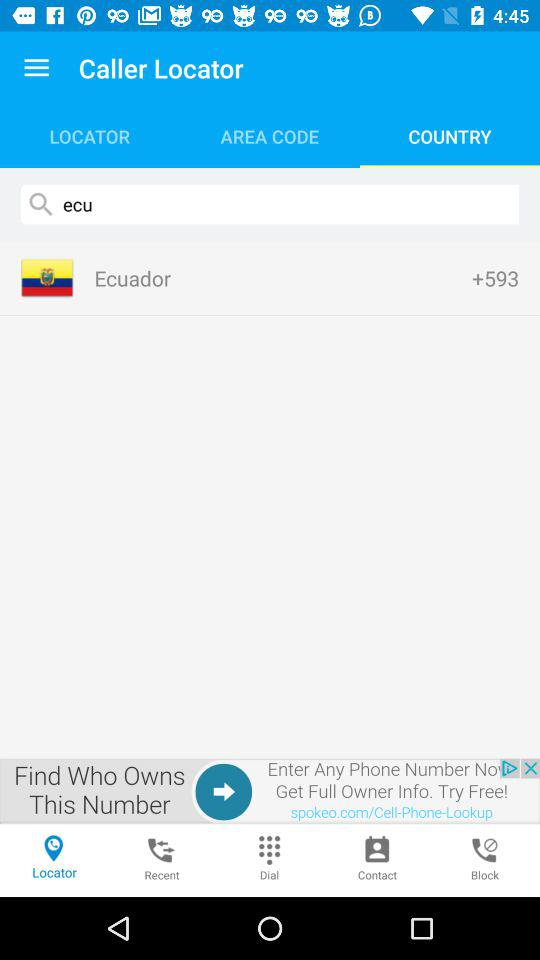 The image size is (540, 960). What do you see at coordinates (270, 791) in the screenshot?
I see `banner advertisement for spokeo` at bounding box center [270, 791].